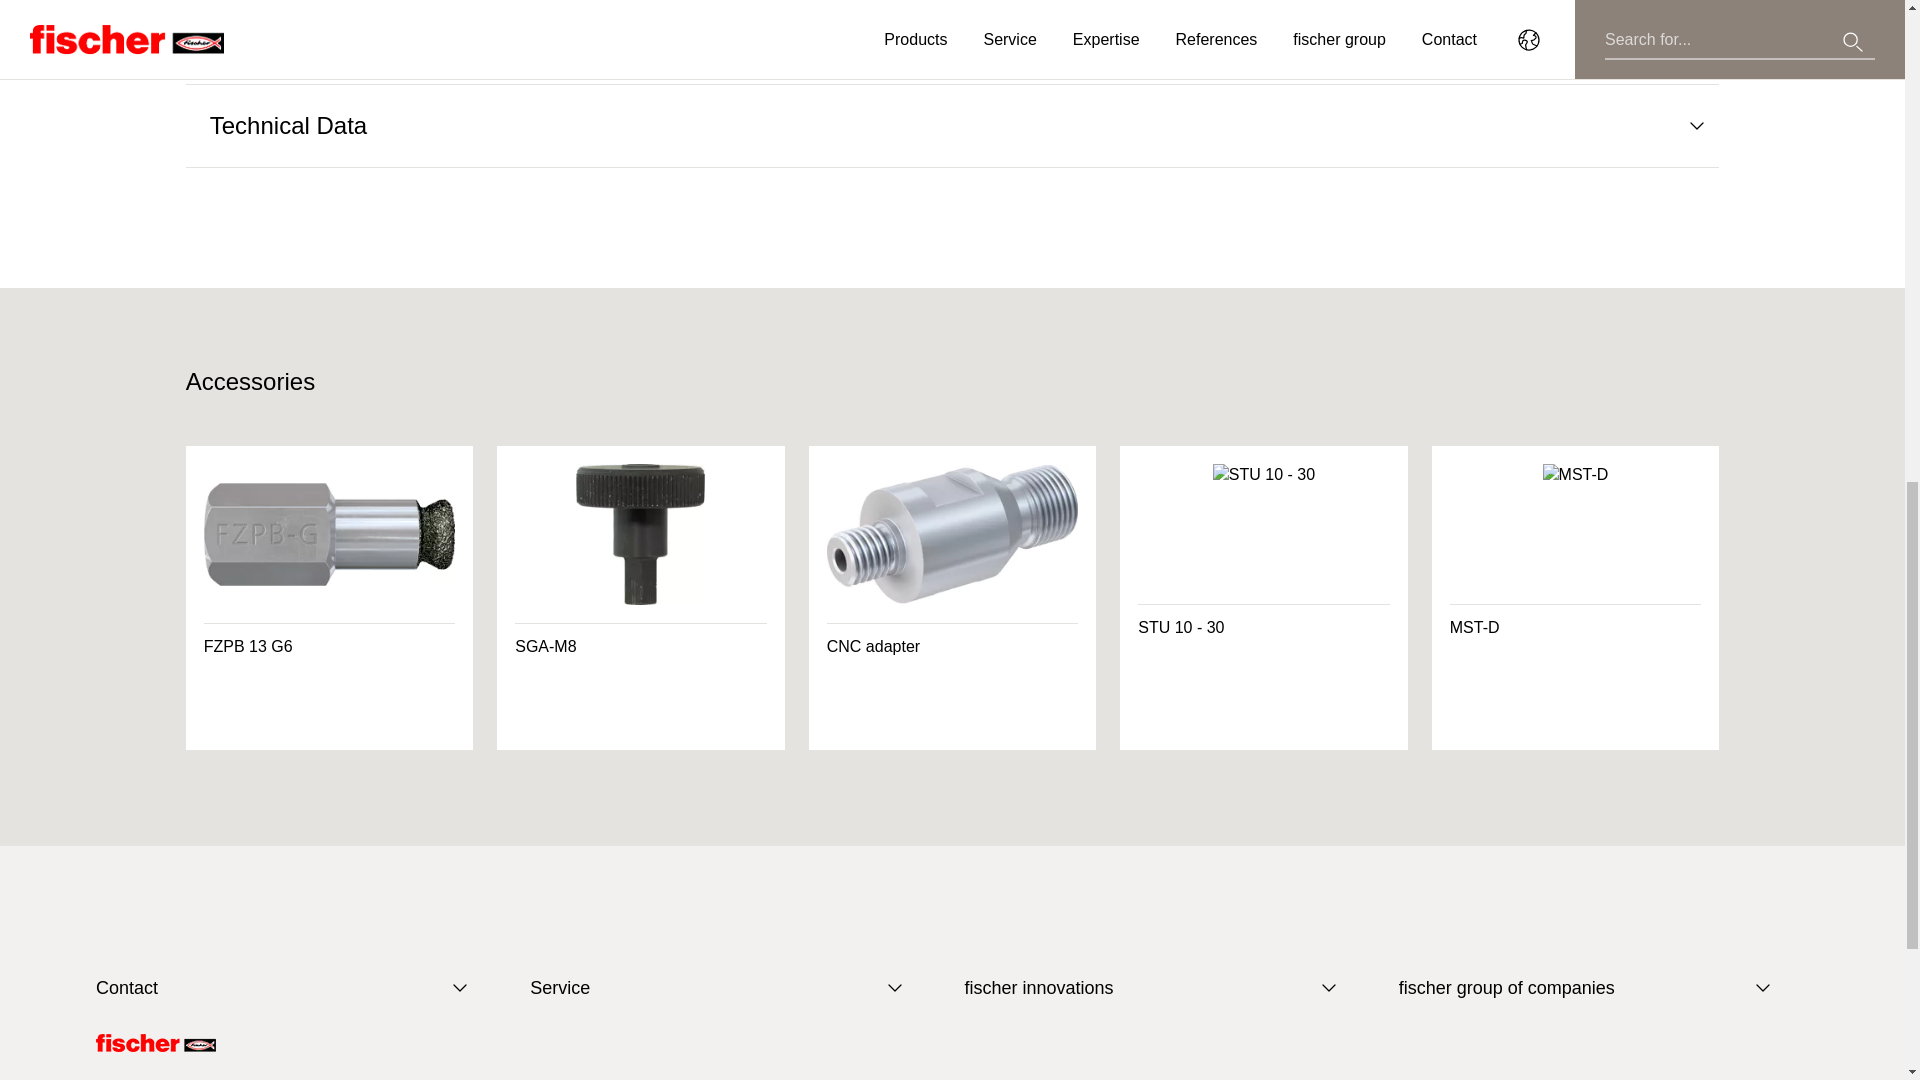 Image resolution: width=1920 pixels, height=1080 pixels. Describe the element at coordinates (1576, 598) in the screenshot. I see `MST-D` at that location.